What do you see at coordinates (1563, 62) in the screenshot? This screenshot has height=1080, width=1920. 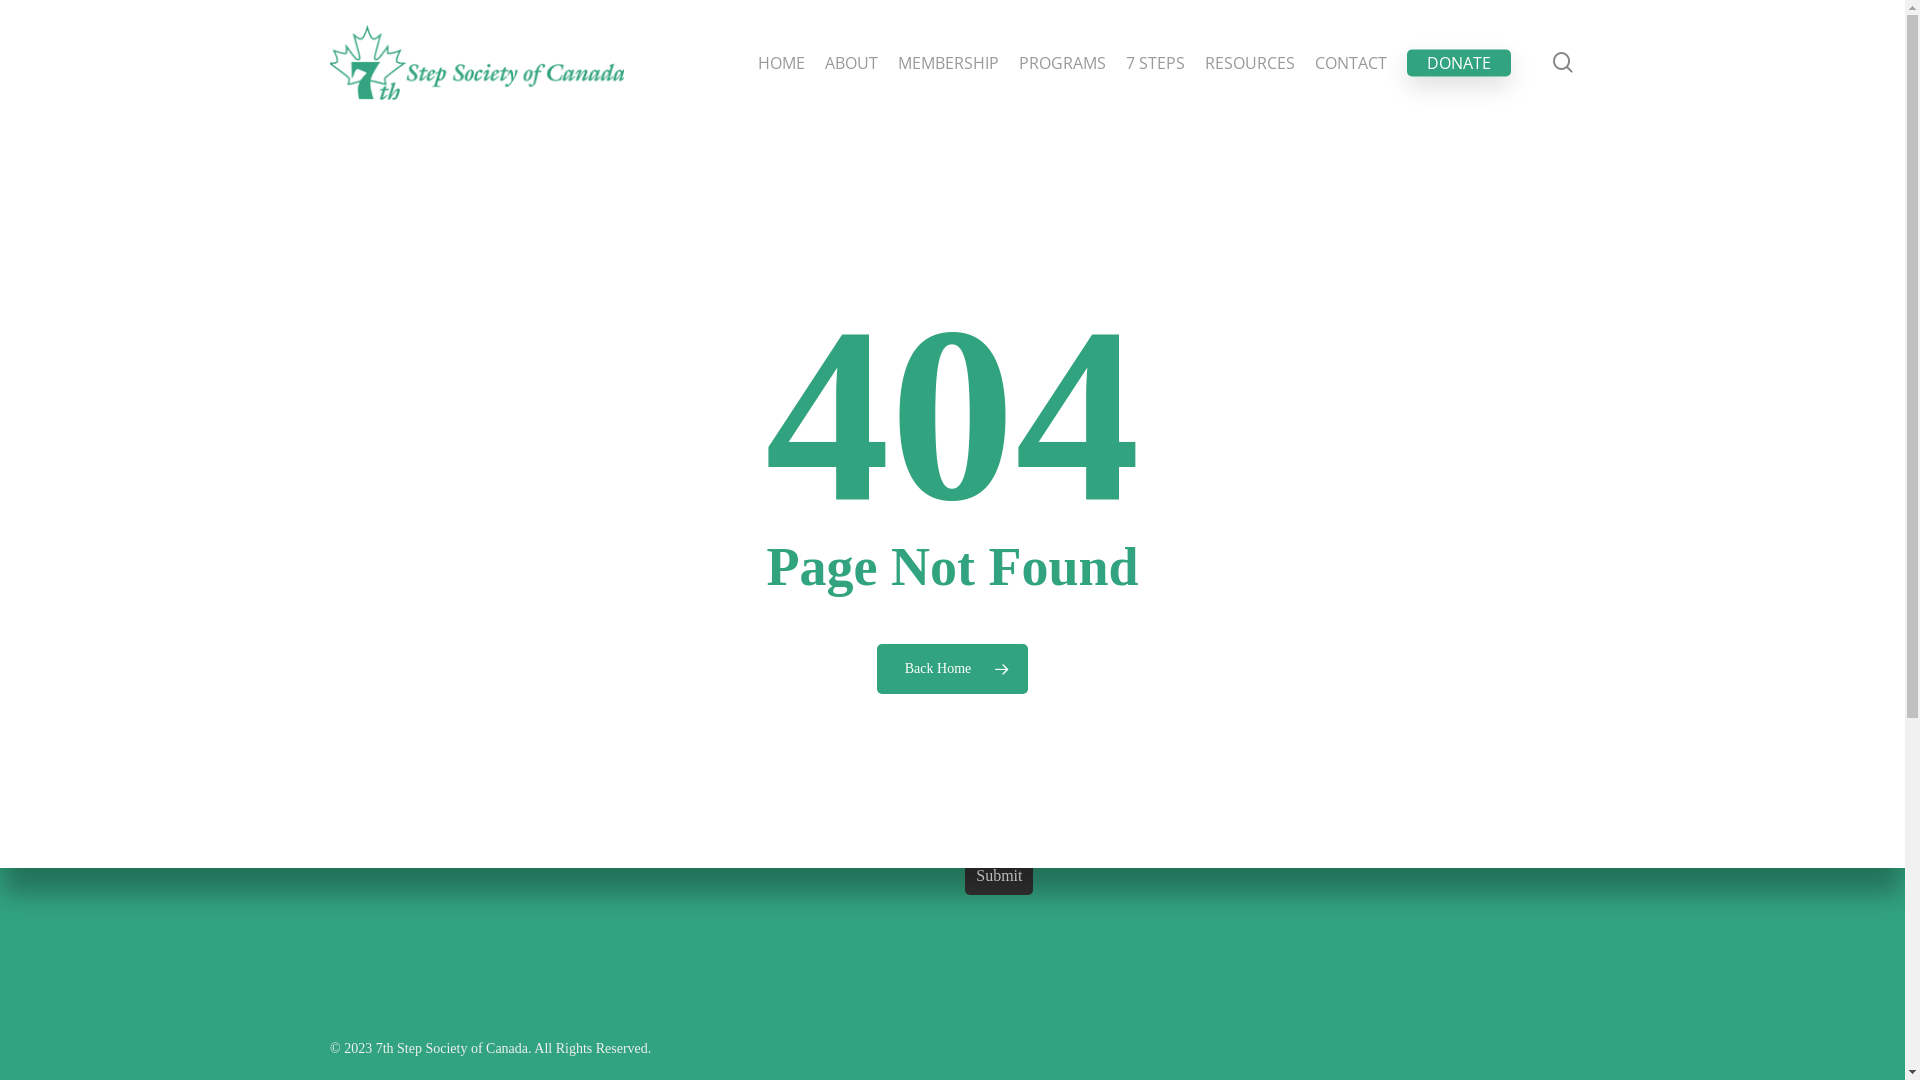 I see `search` at bounding box center [1563, 62].